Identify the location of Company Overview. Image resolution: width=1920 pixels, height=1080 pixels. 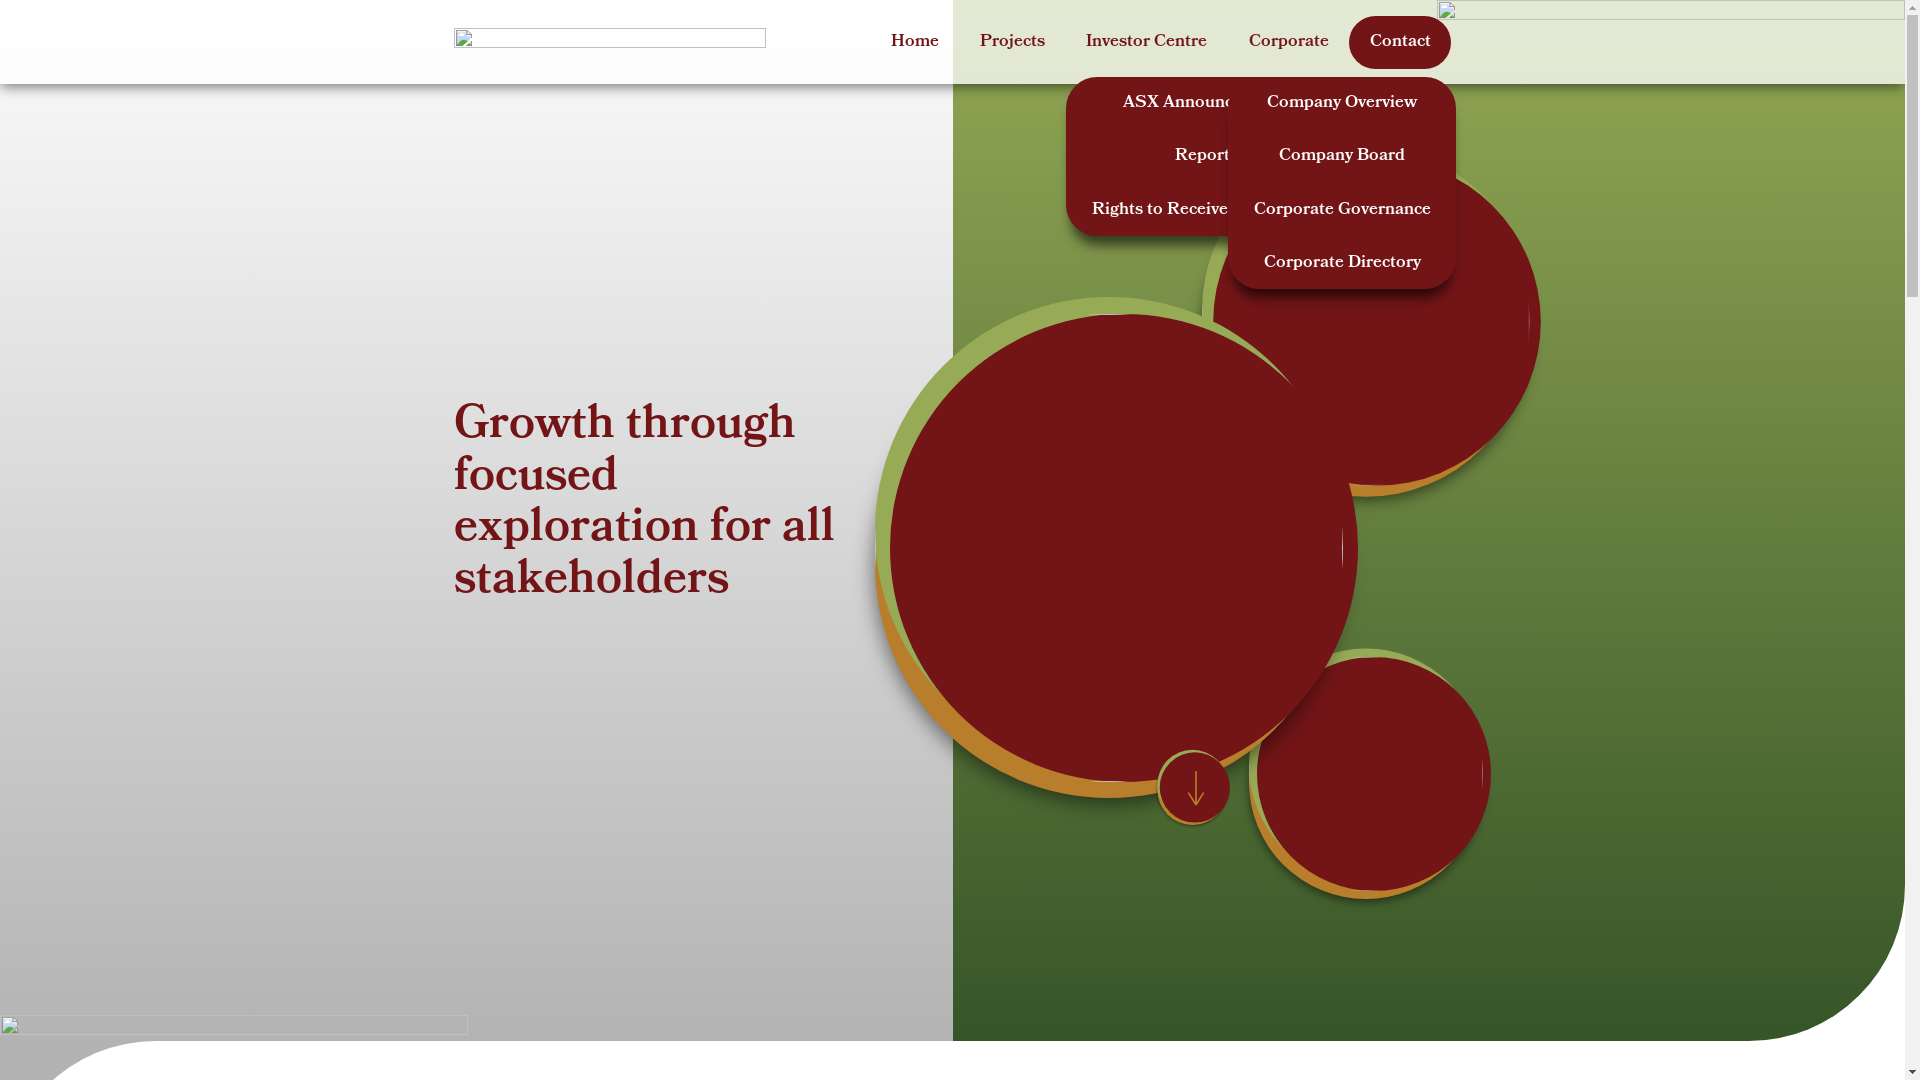
(1342, 104).